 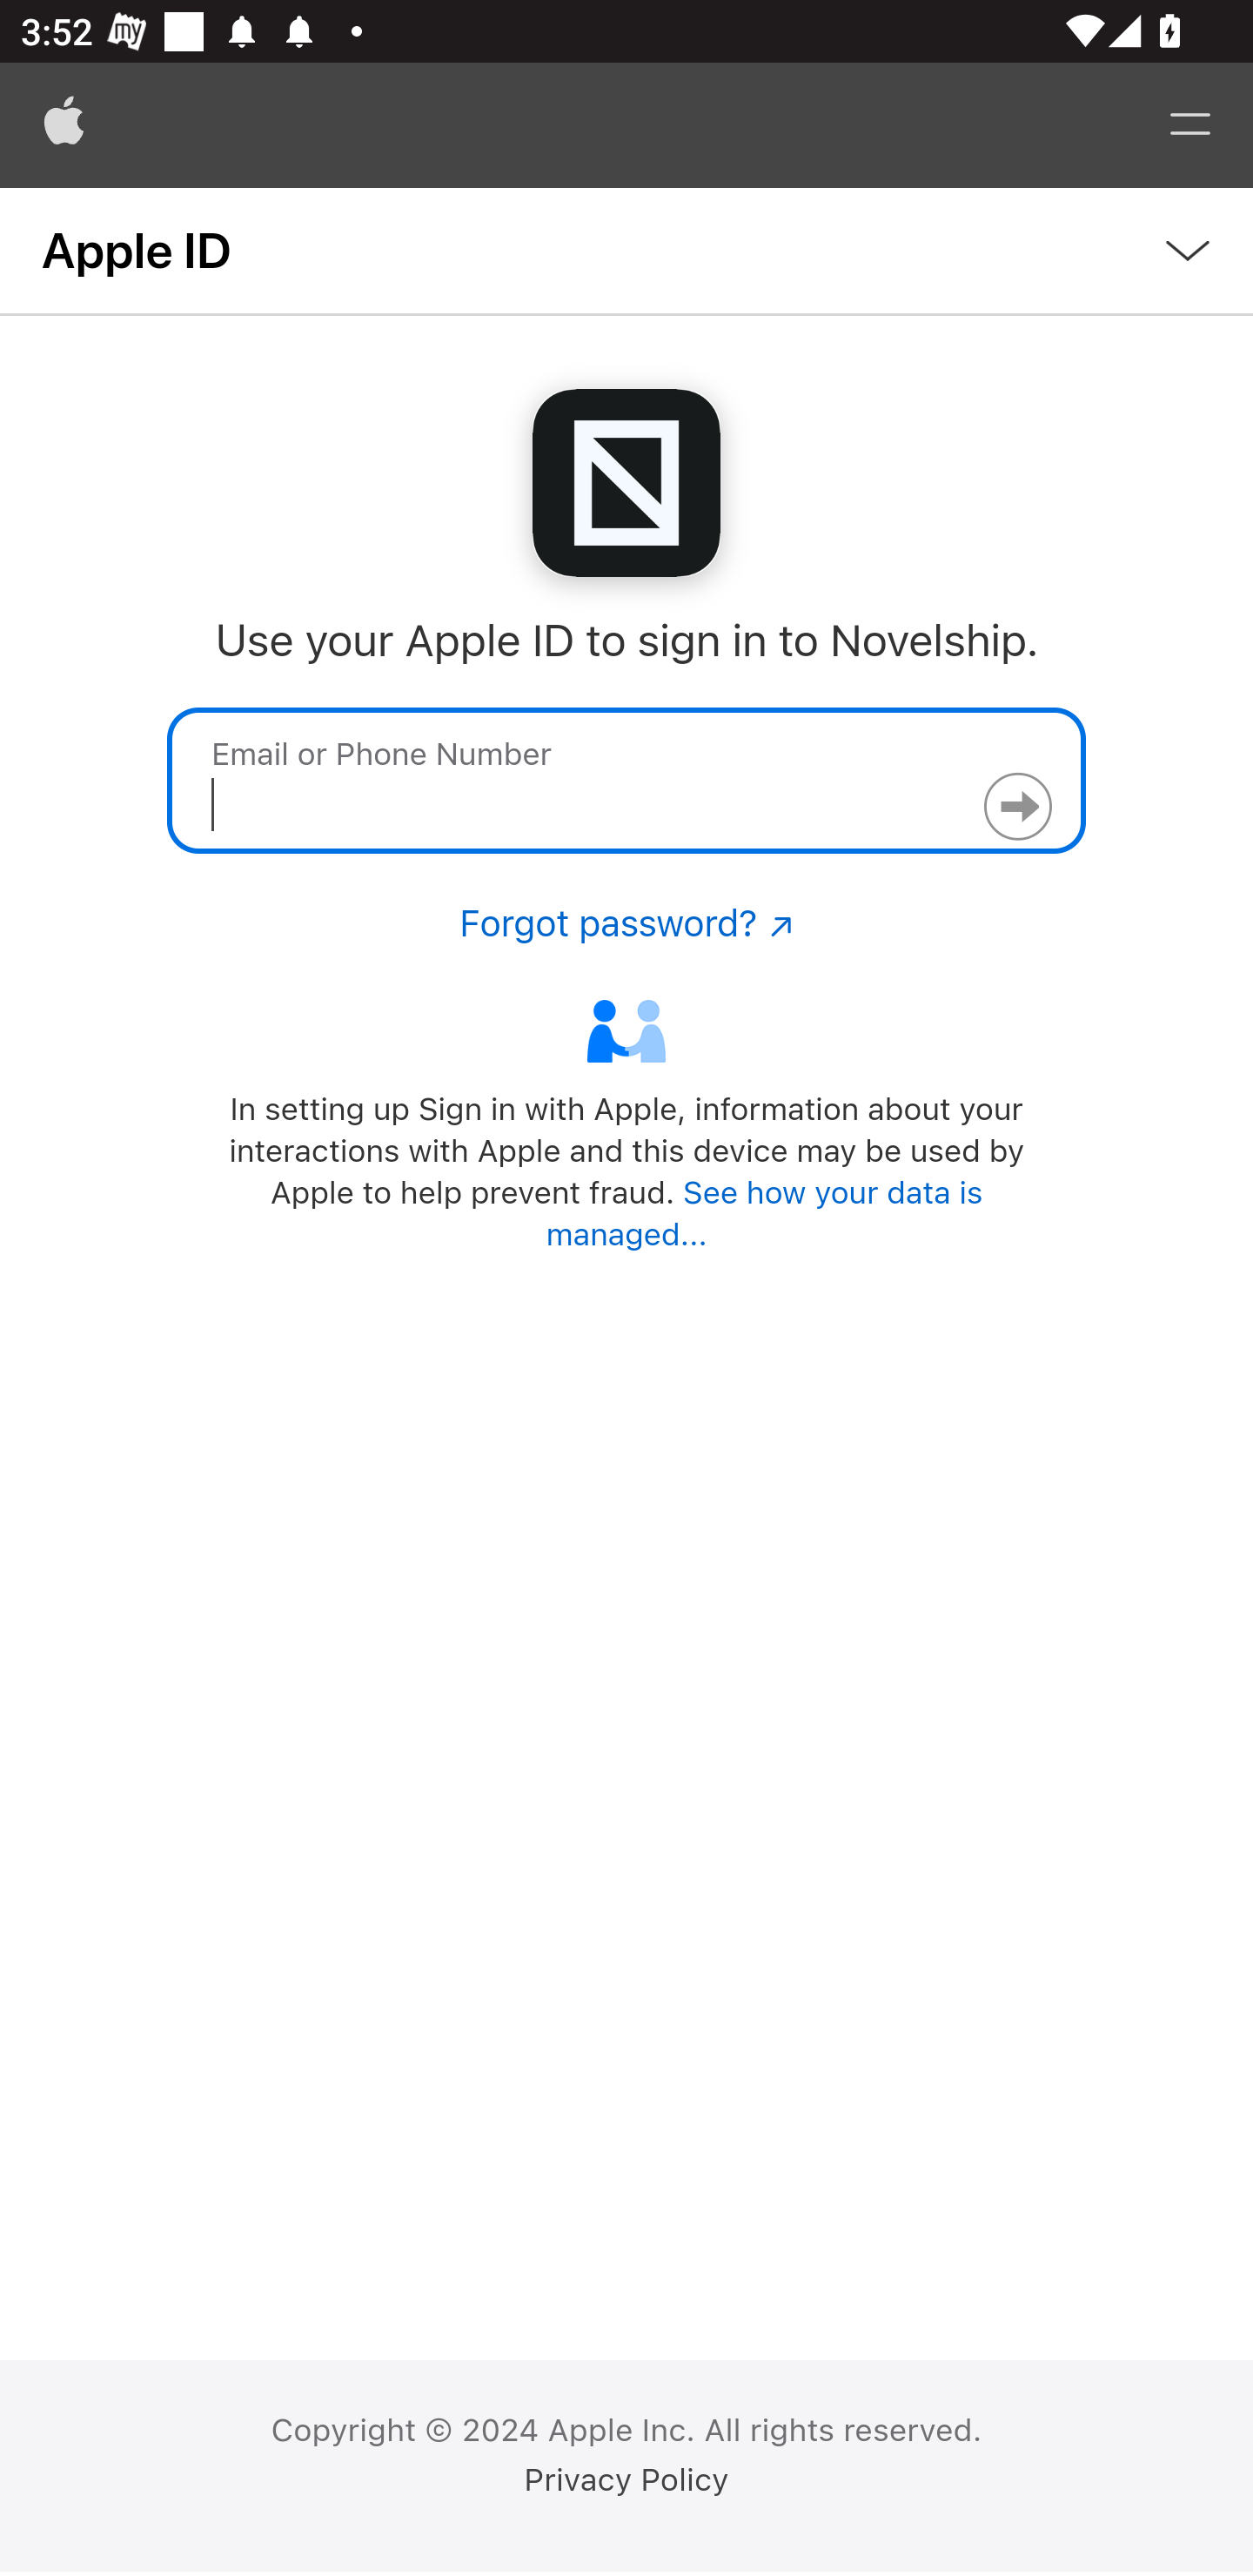 I want to click on Privacy Policy, so click(x=626, y=2480).